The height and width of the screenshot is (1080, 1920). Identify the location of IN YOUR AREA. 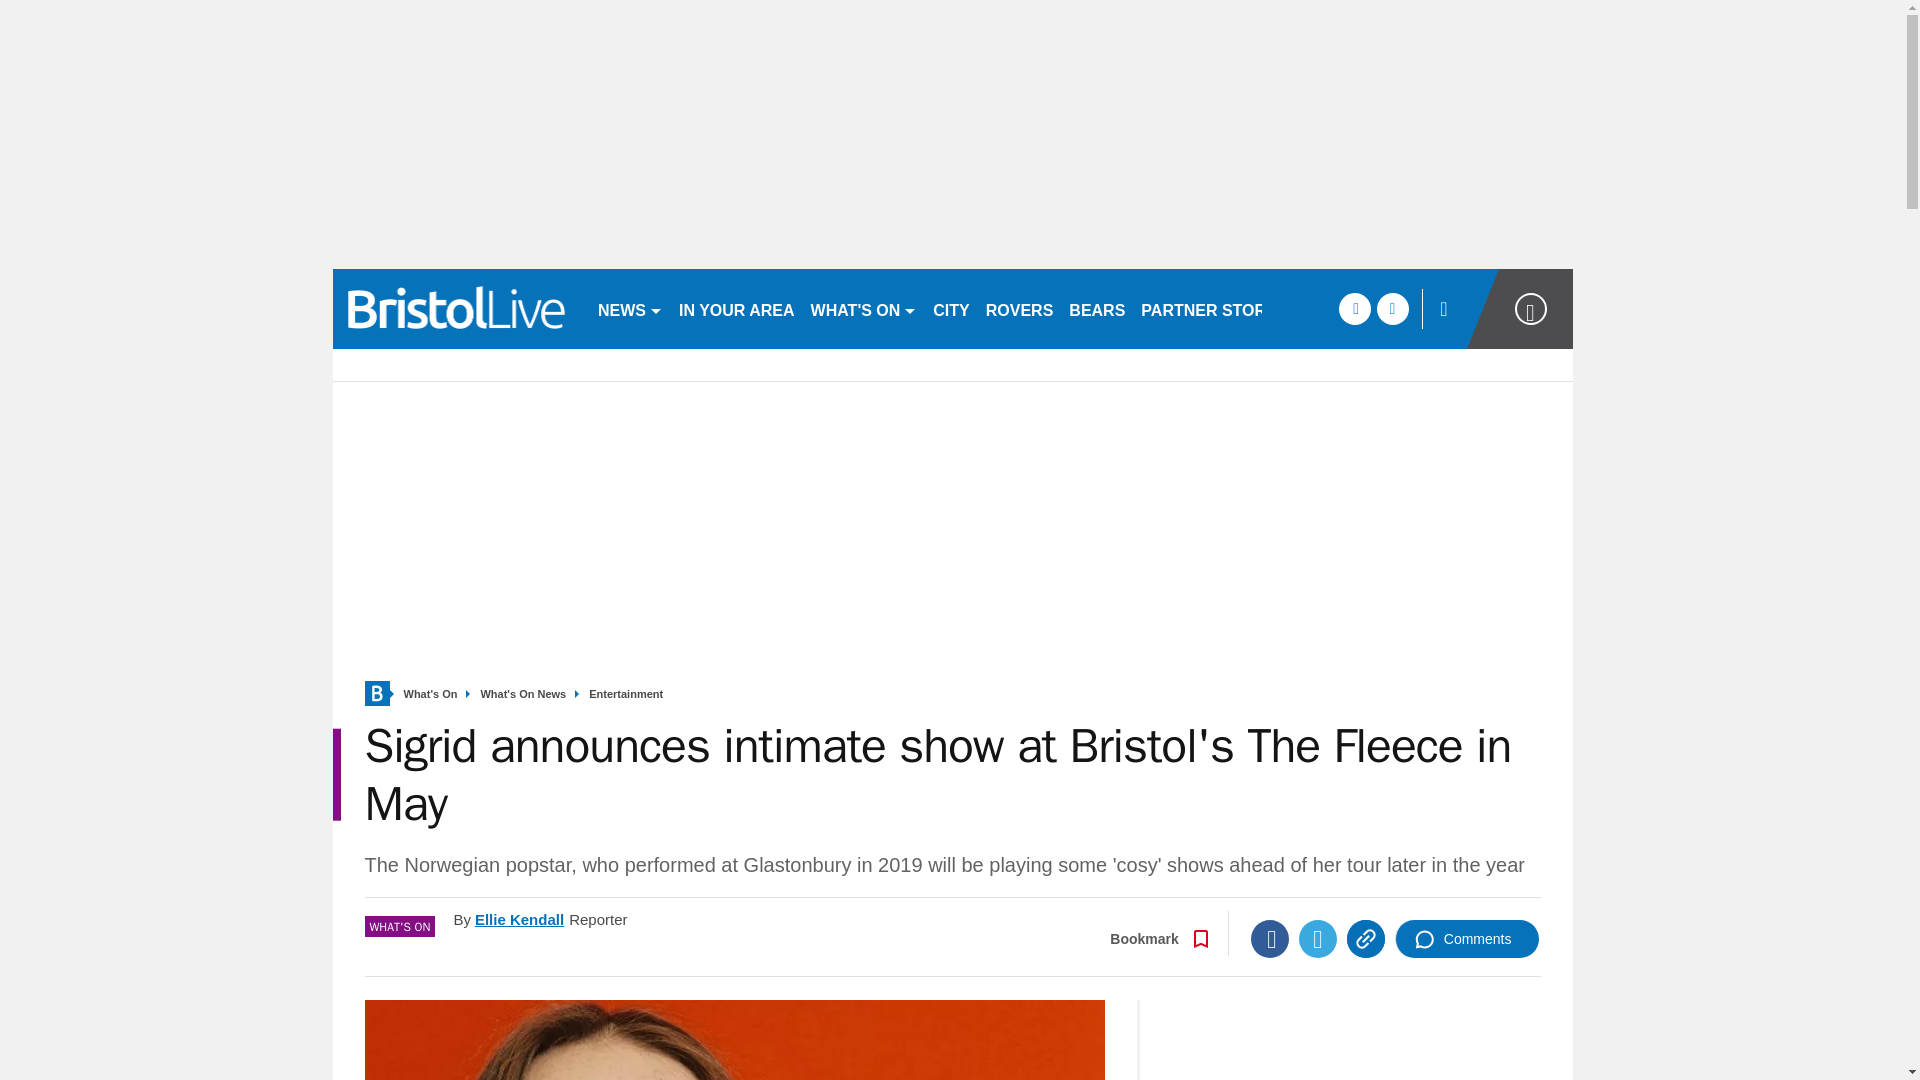
(736, 308).